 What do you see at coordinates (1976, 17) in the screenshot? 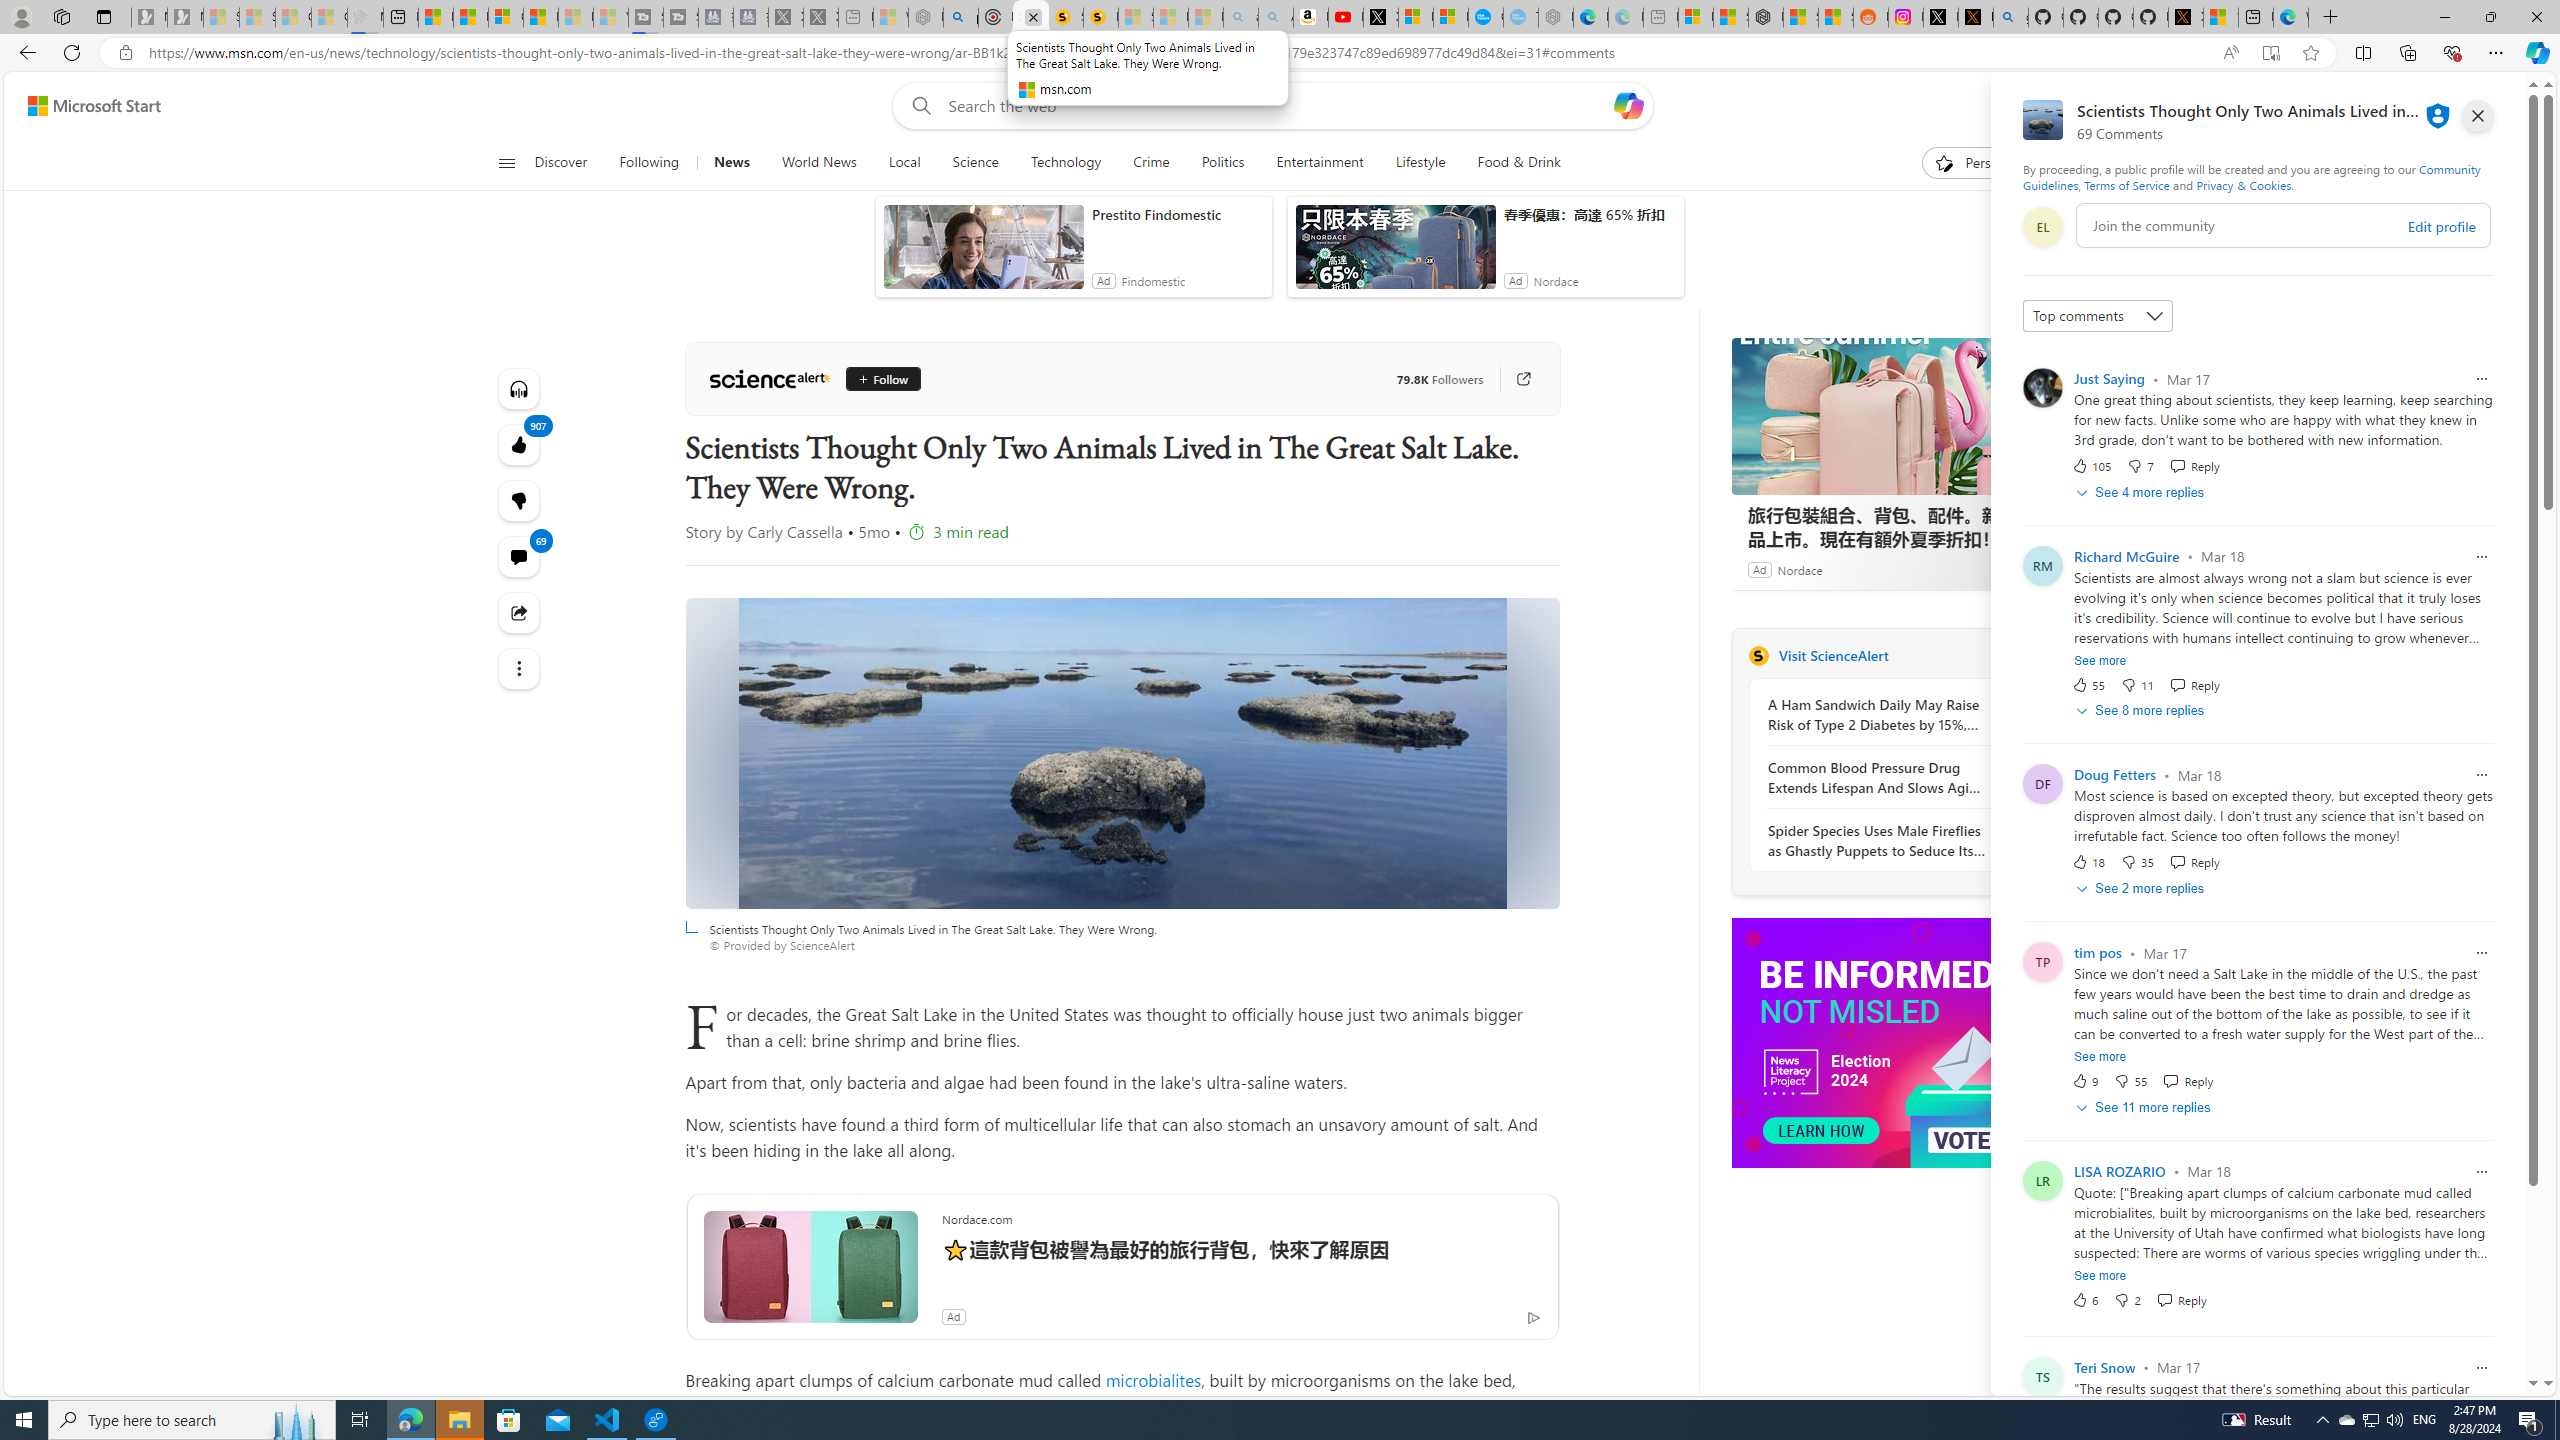
I see `help.x.com | 524: A timeout occurred` at bounding box center [1976, 17].